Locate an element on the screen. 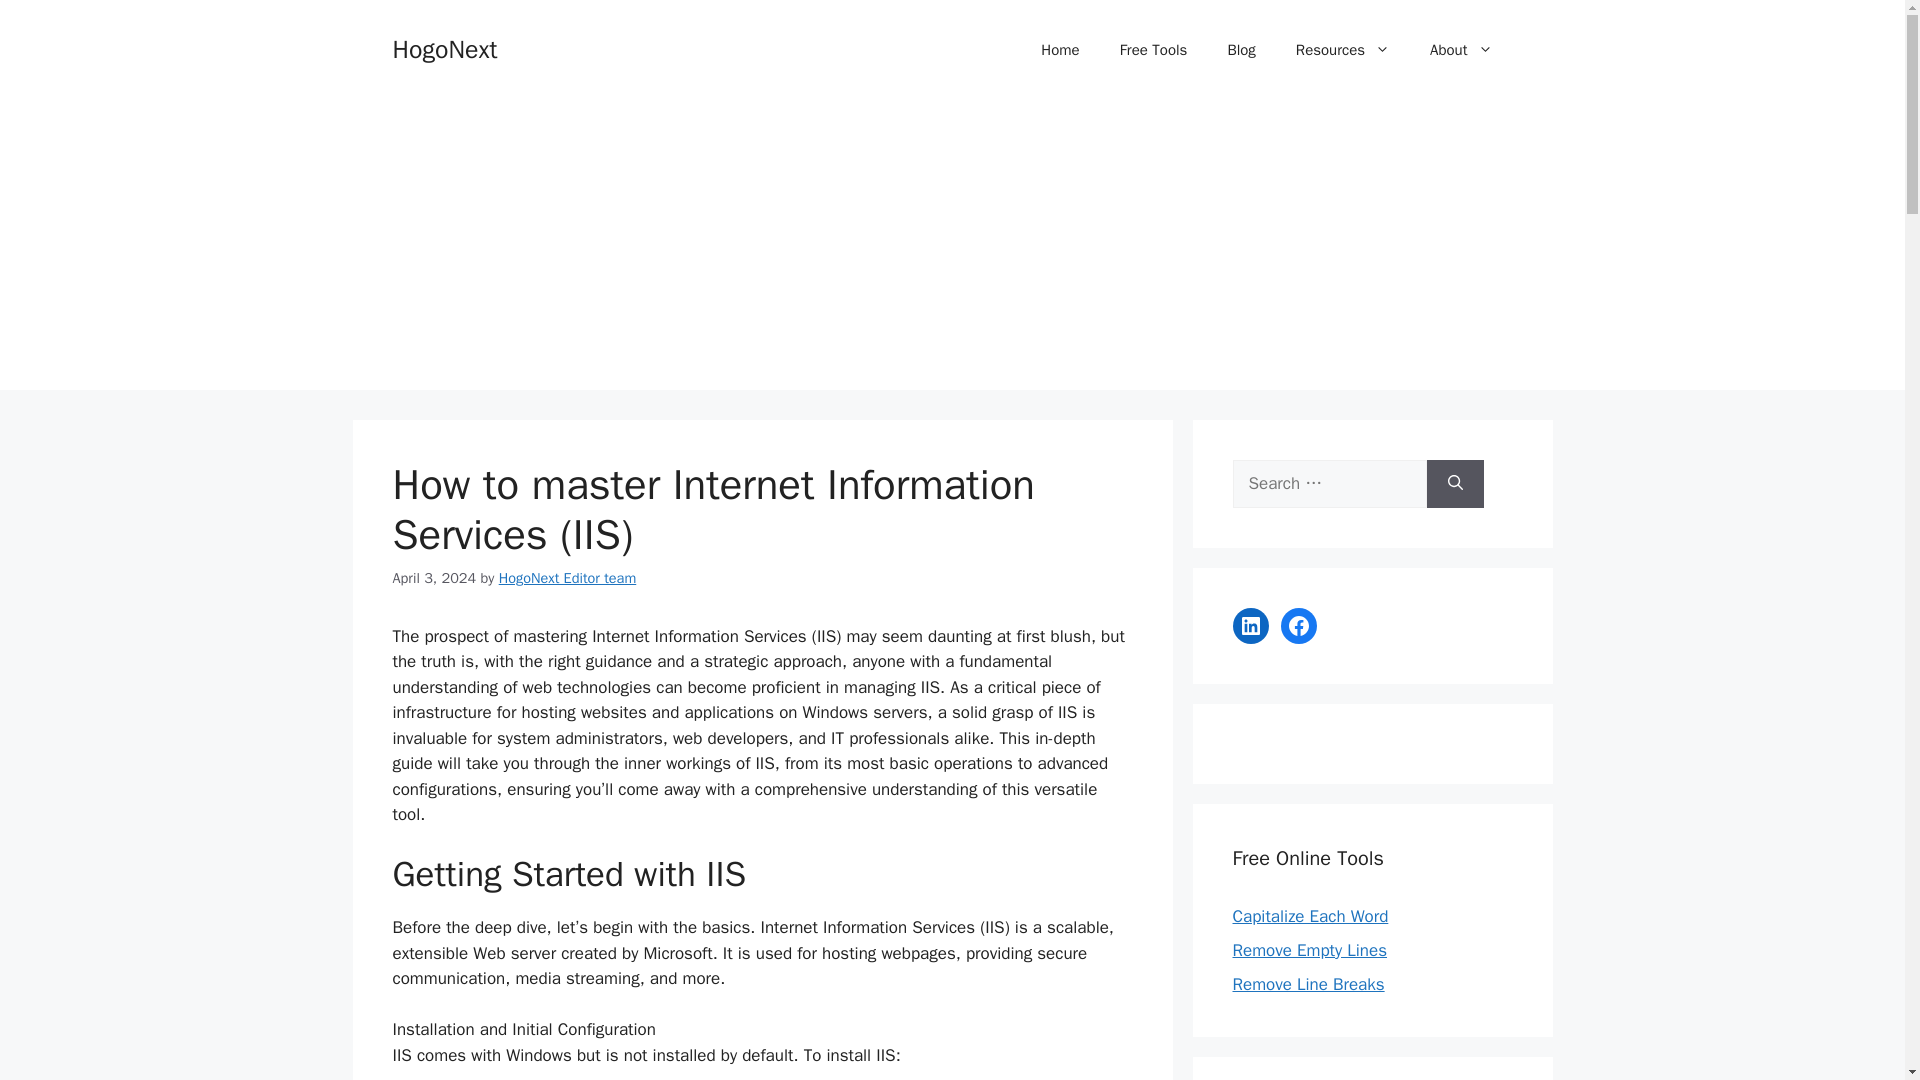  Free Tools is located at coordinates (1154, 50).